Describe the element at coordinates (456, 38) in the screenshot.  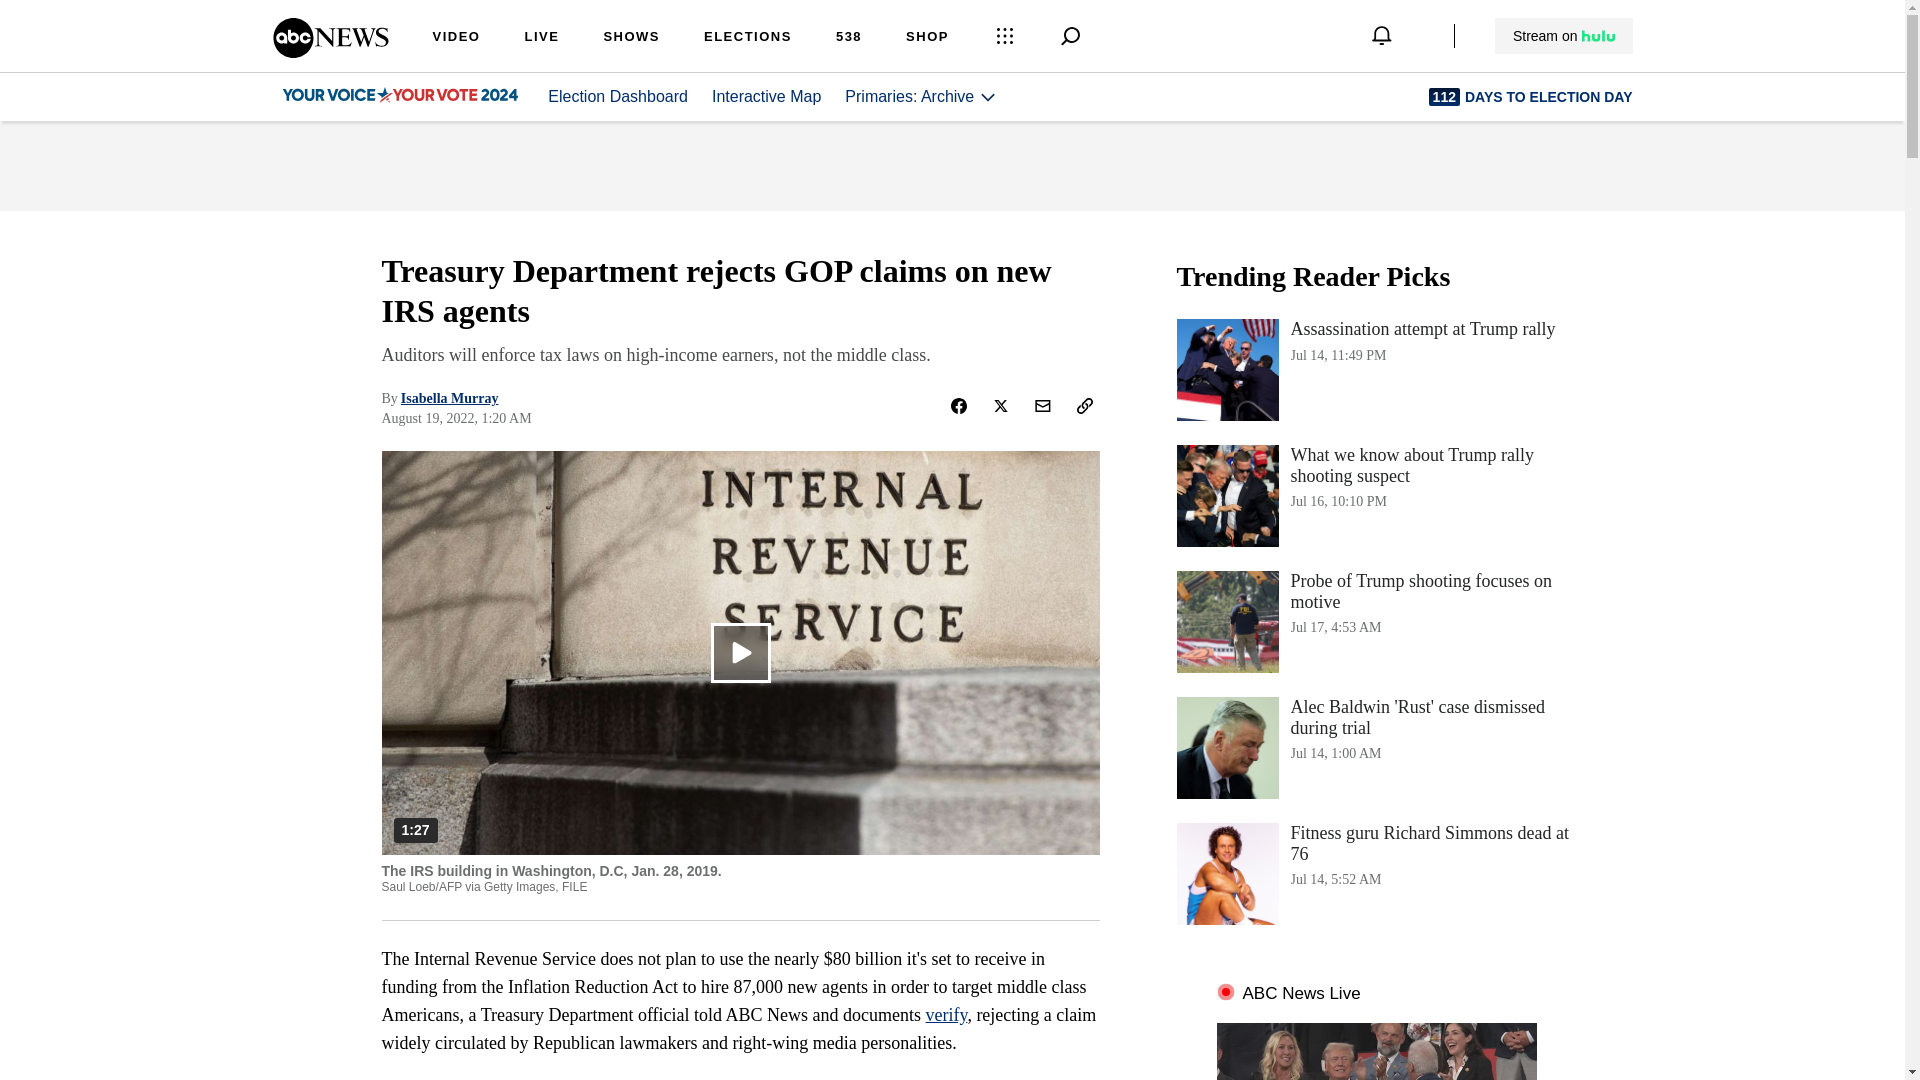
I see `VIDEO` at that location.